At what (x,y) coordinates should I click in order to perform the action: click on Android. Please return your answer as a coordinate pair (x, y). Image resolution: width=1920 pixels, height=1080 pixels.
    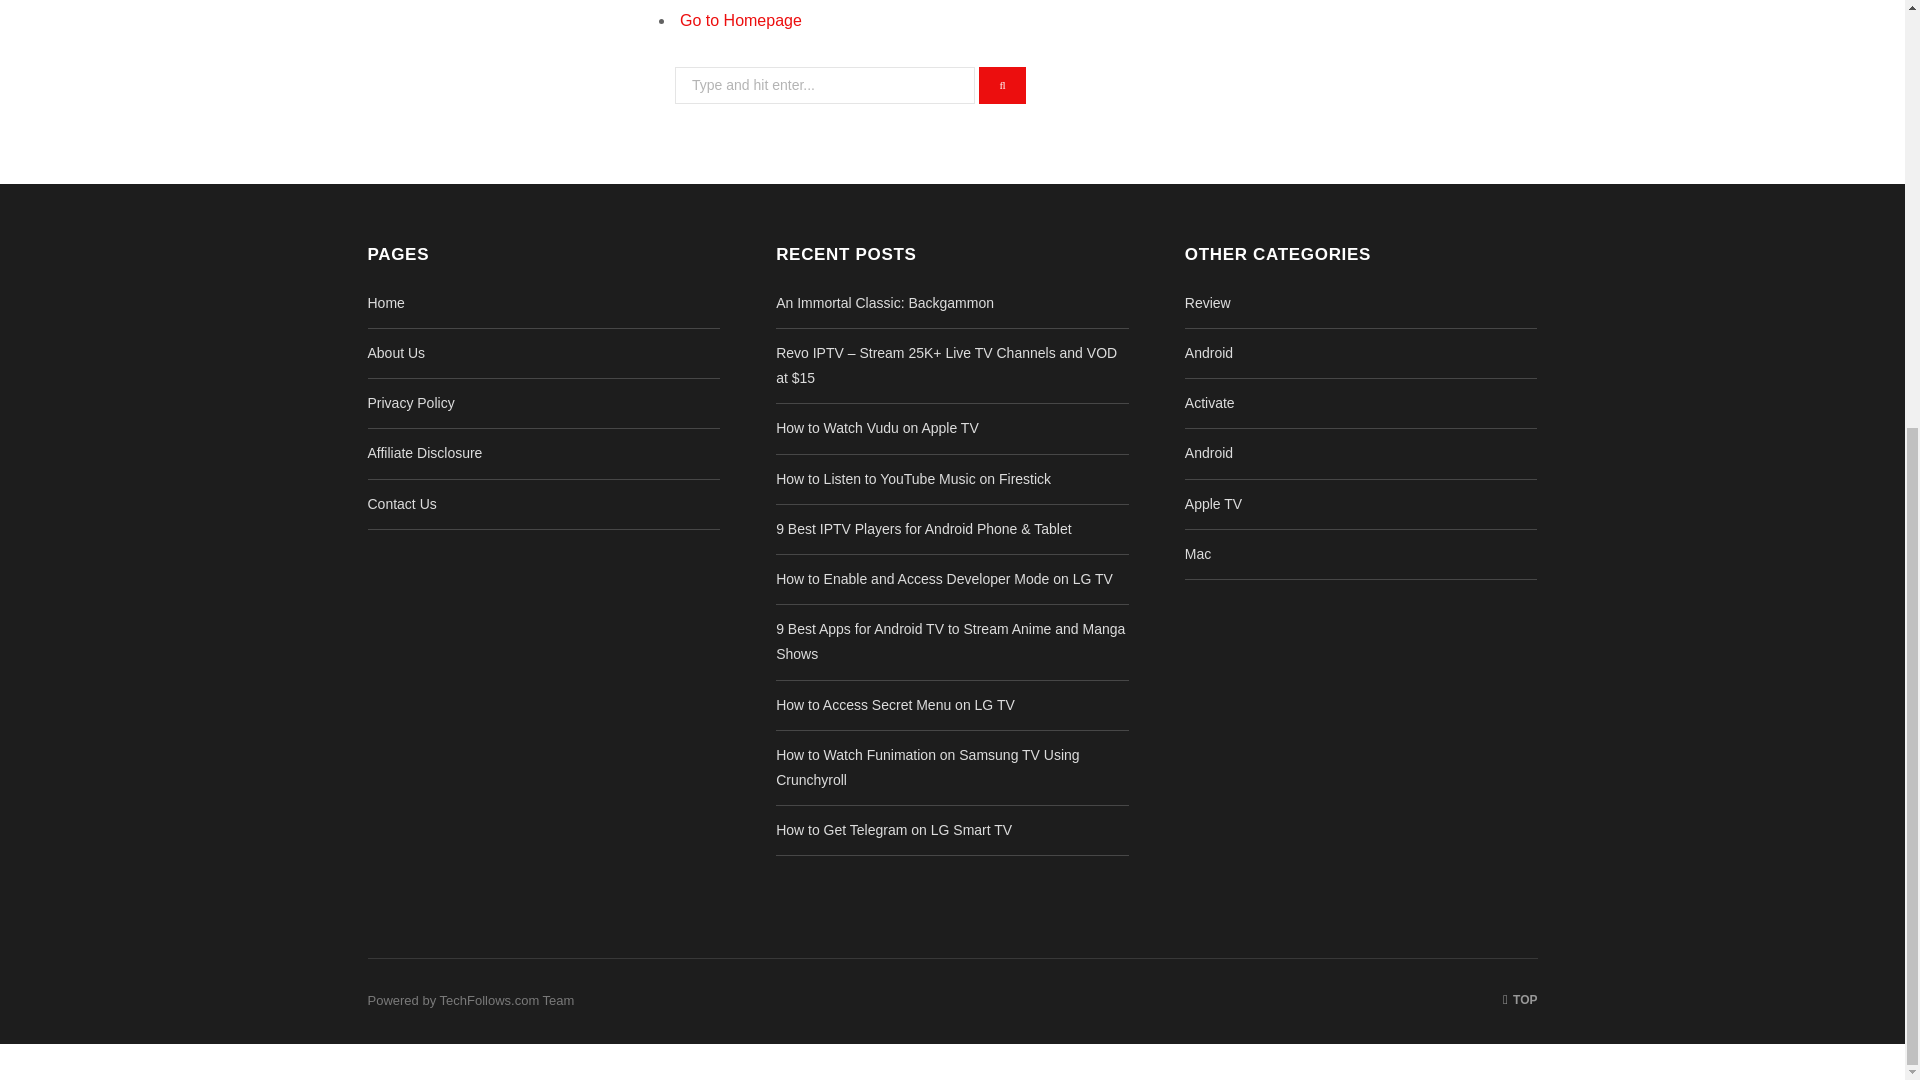
    Looking at the image, I should click on (1208, 352).